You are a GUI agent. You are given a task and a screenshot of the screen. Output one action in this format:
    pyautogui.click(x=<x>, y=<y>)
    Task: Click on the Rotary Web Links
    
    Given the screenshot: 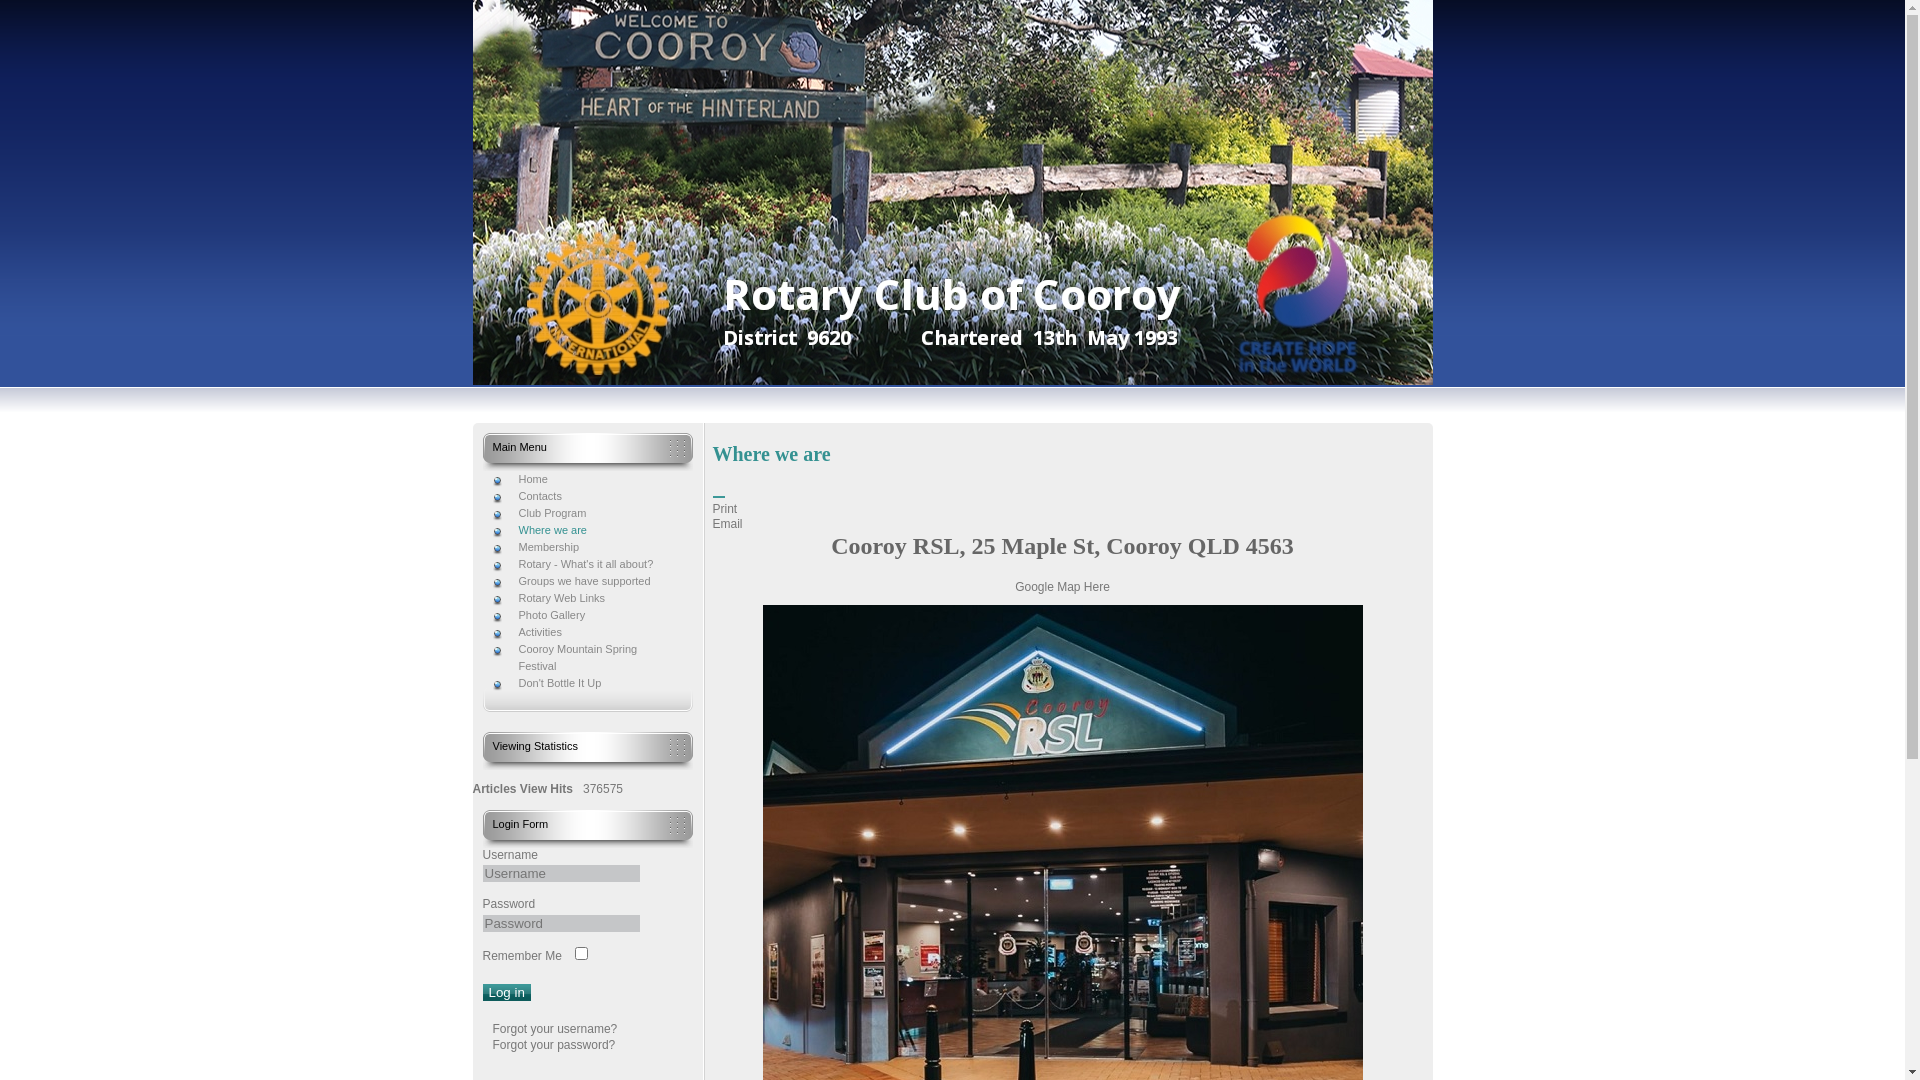 What is the action you would take?
    pyautogui.click(x=586, y=598)
    